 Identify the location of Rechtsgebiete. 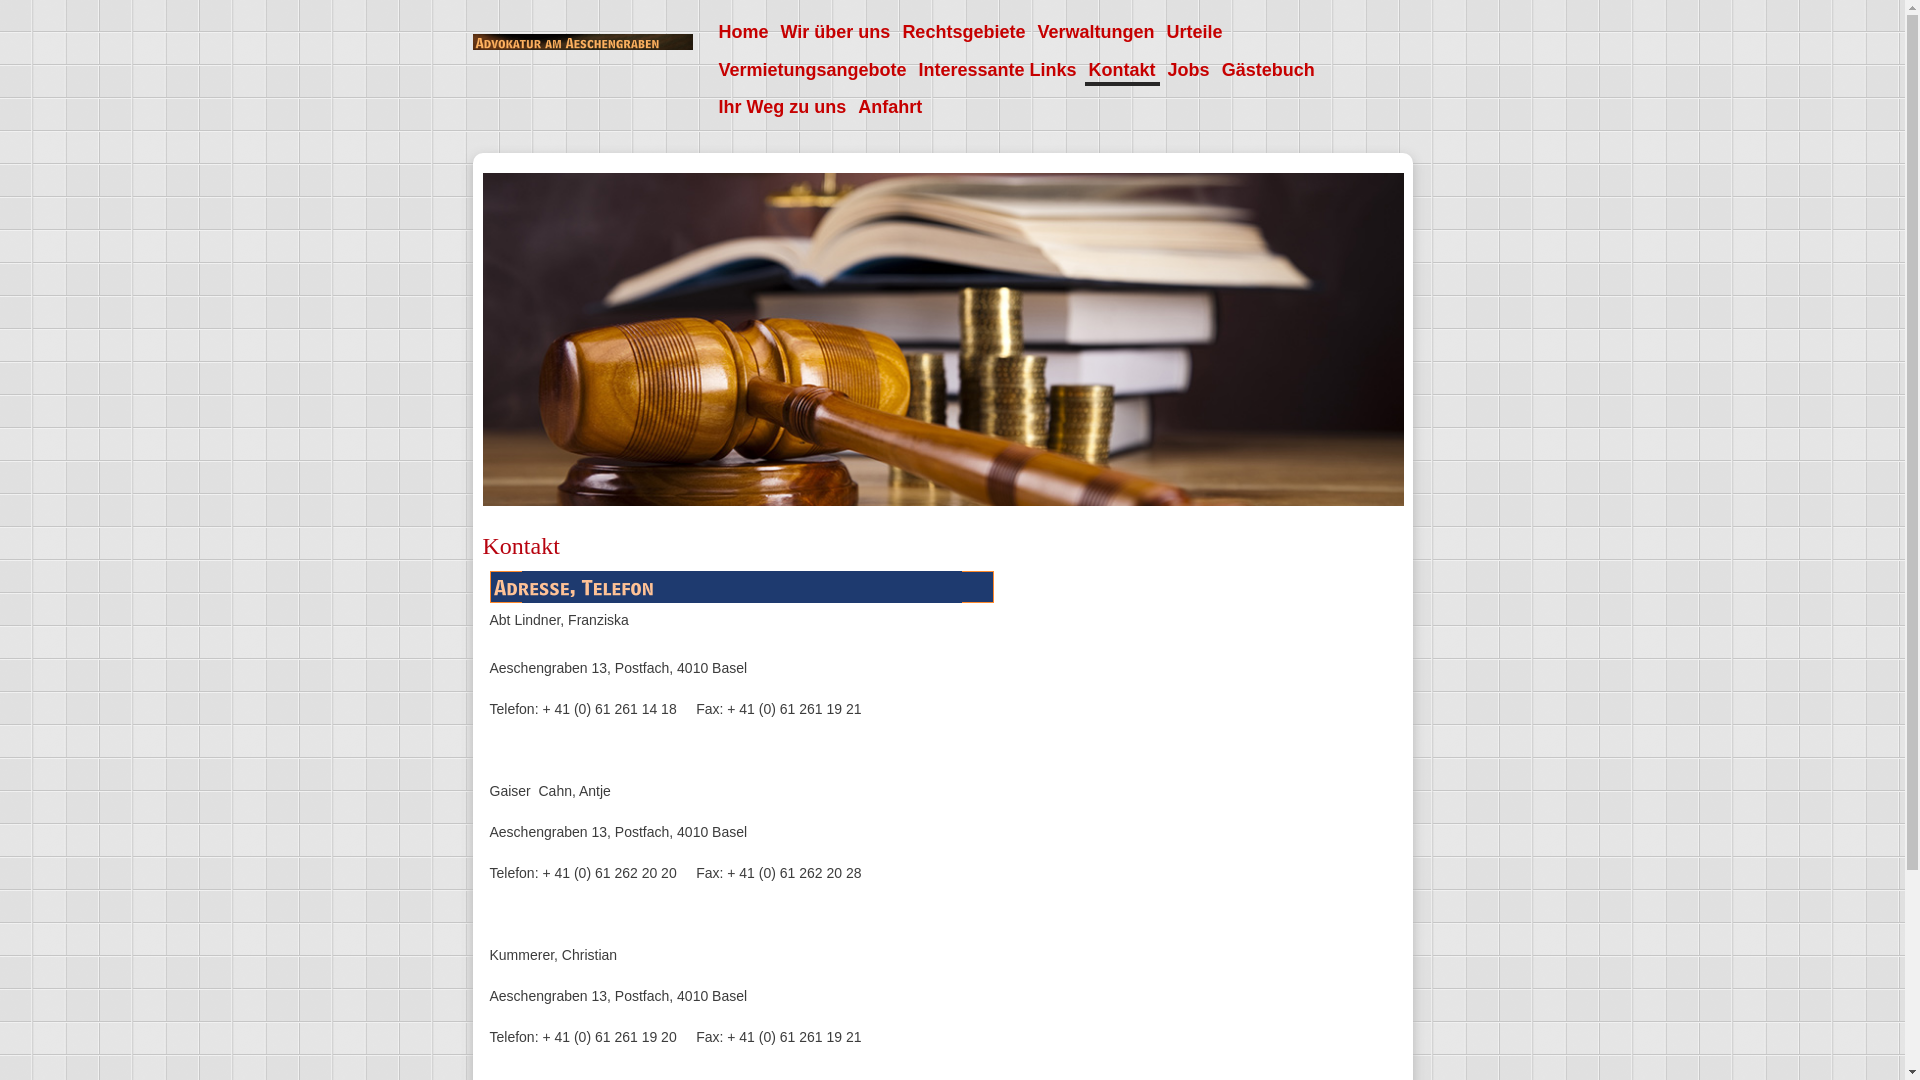
(964, 32).